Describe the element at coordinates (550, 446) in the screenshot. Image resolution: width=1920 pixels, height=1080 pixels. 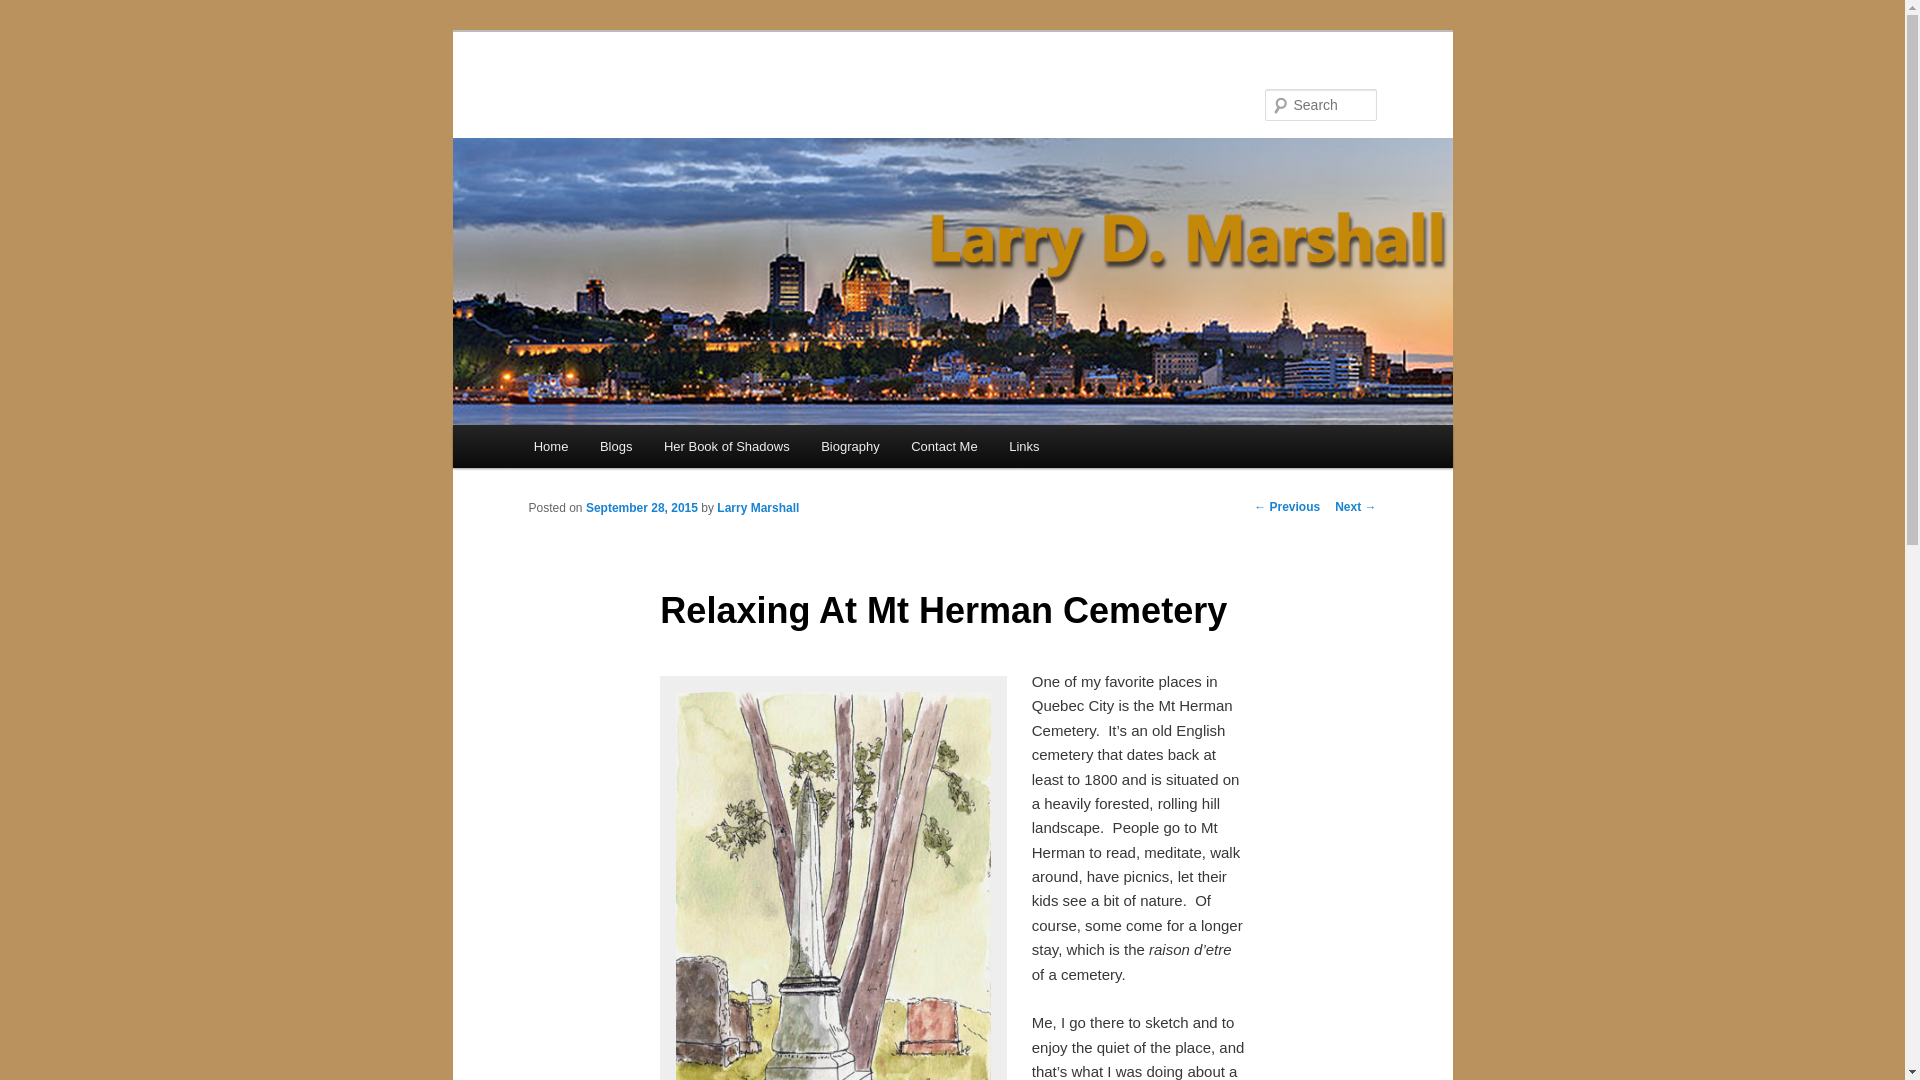
I see `Home` at that location.